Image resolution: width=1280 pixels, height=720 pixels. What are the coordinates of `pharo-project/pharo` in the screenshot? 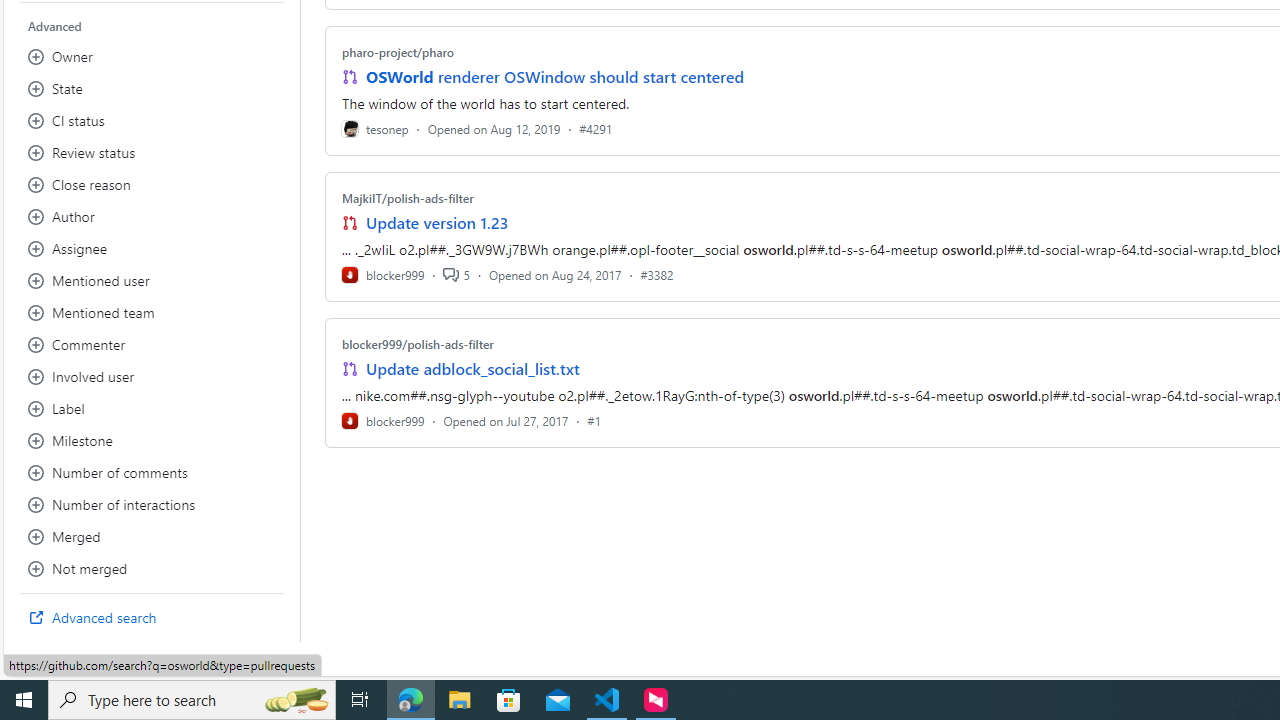 It's located at (398, 52).